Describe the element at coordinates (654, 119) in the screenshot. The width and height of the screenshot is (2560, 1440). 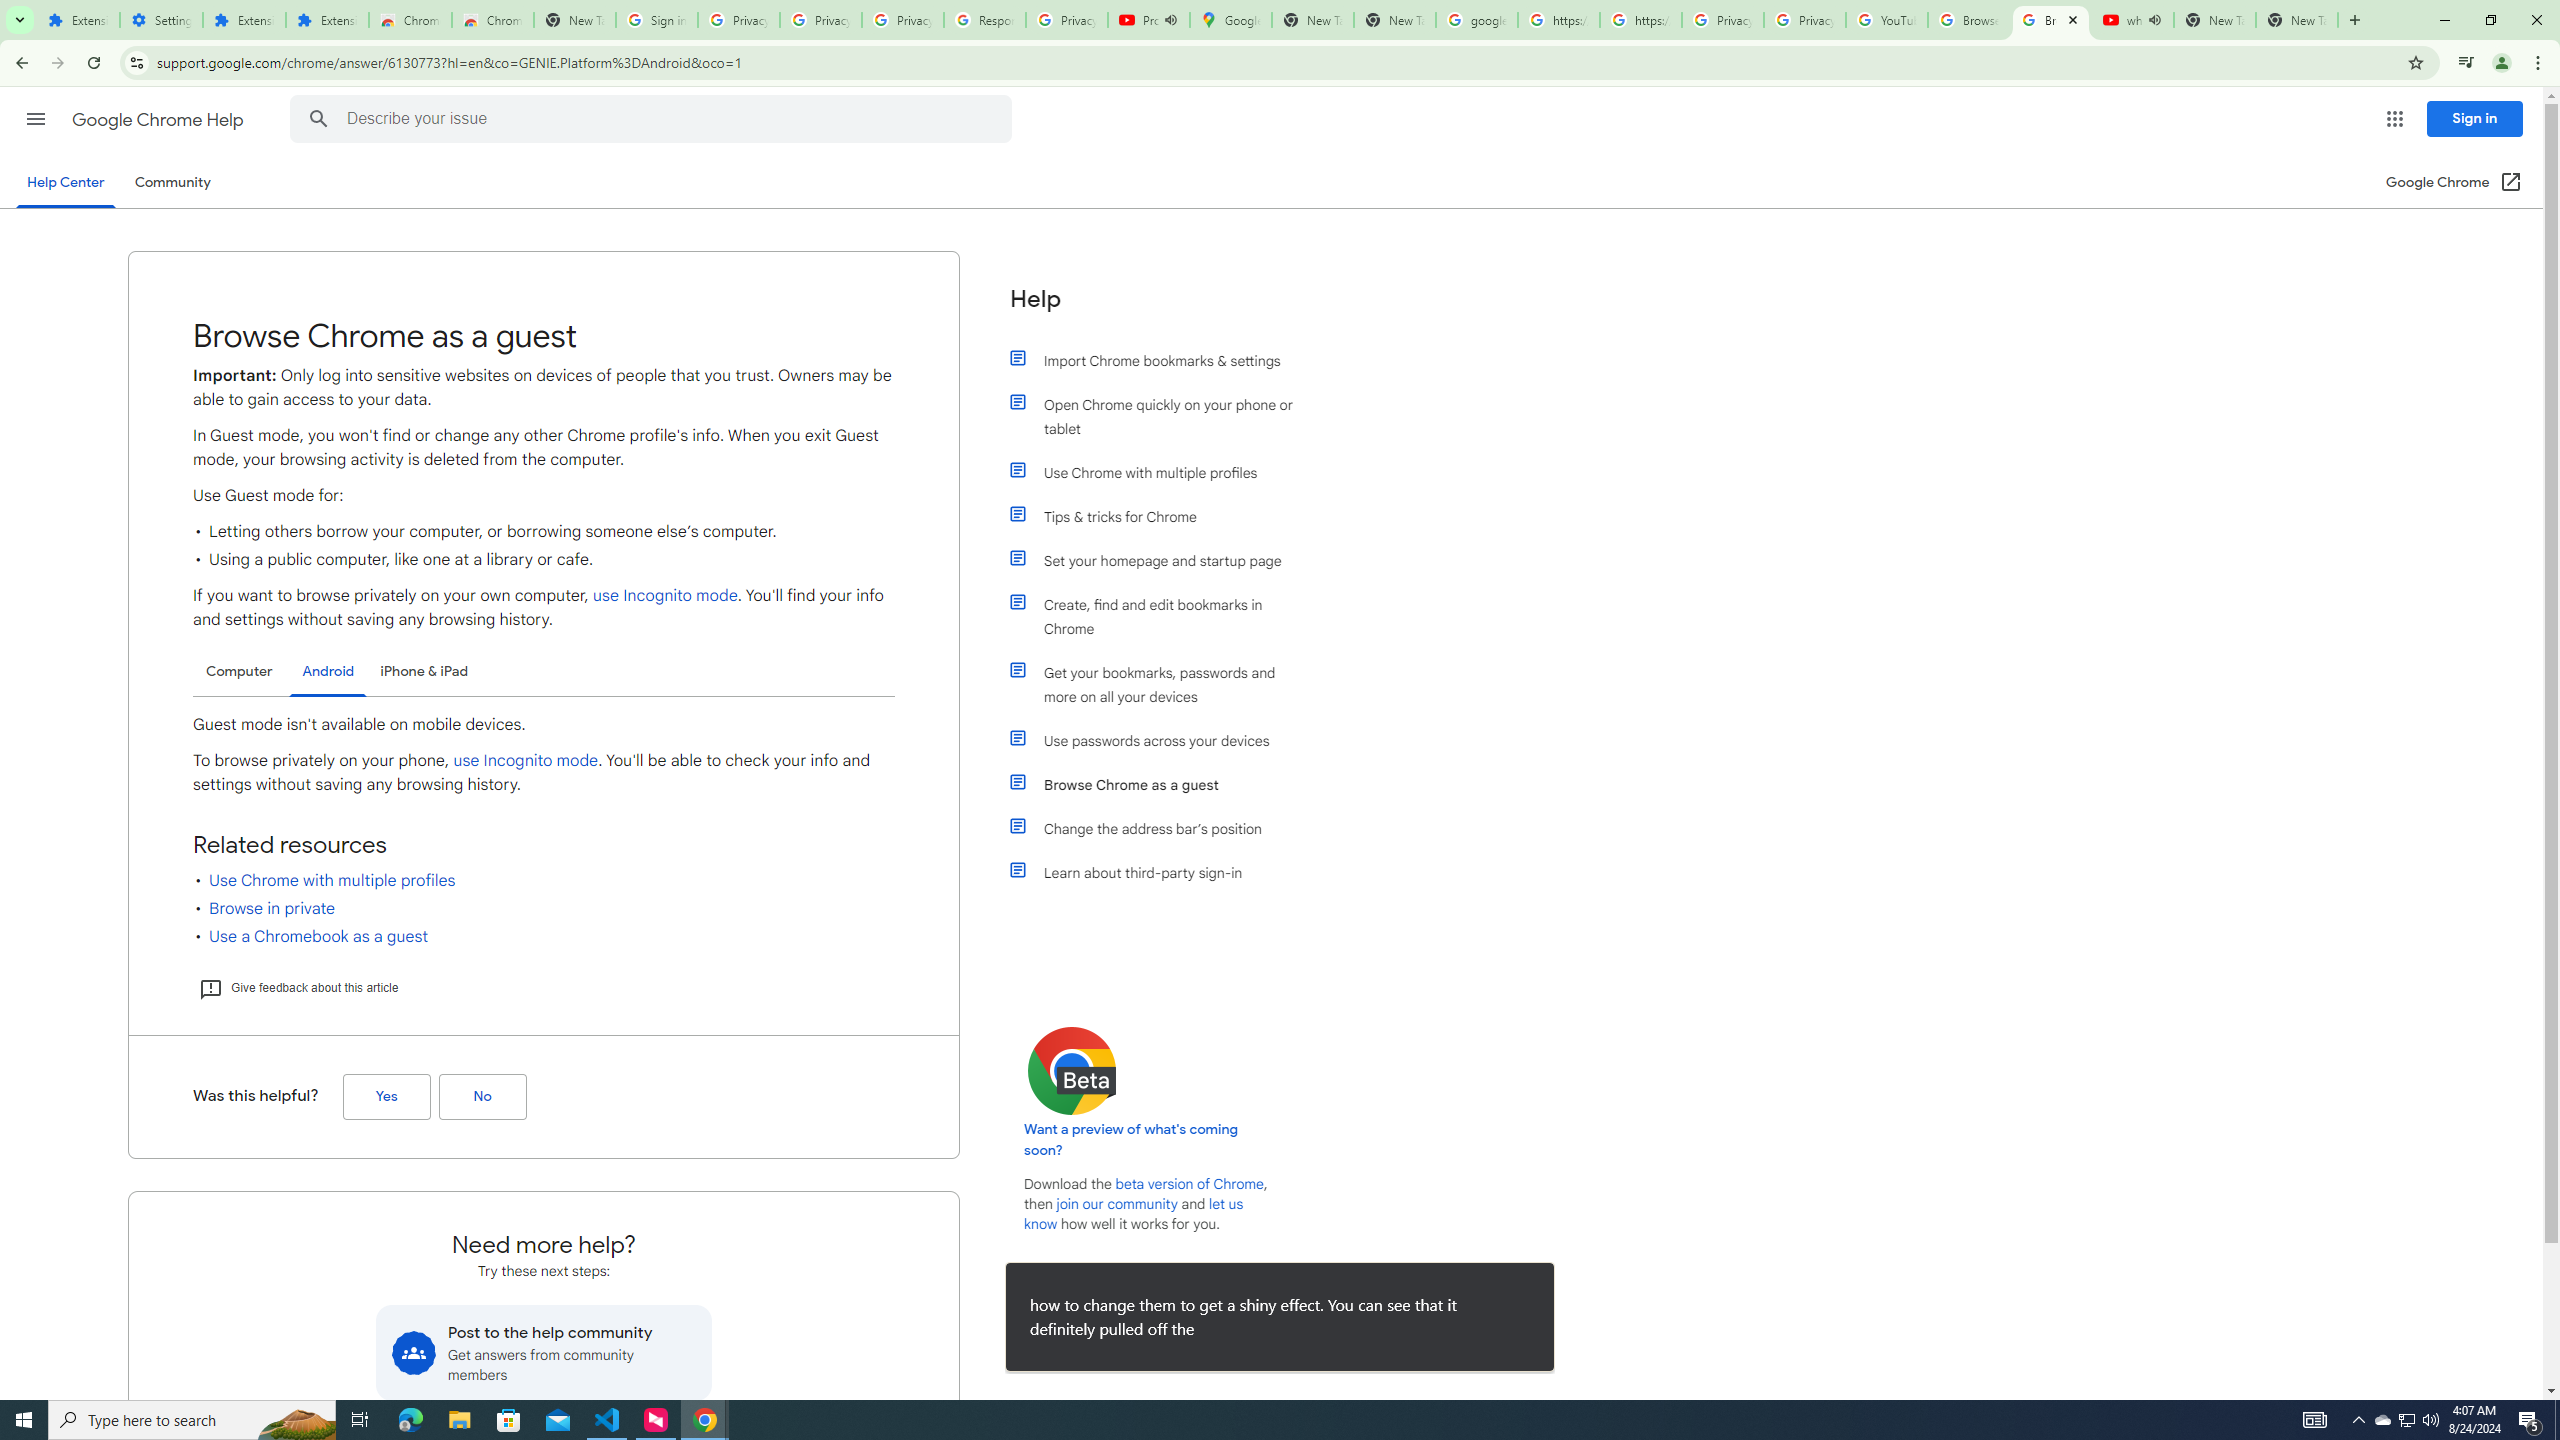
I see `Describe your issue` at that location.